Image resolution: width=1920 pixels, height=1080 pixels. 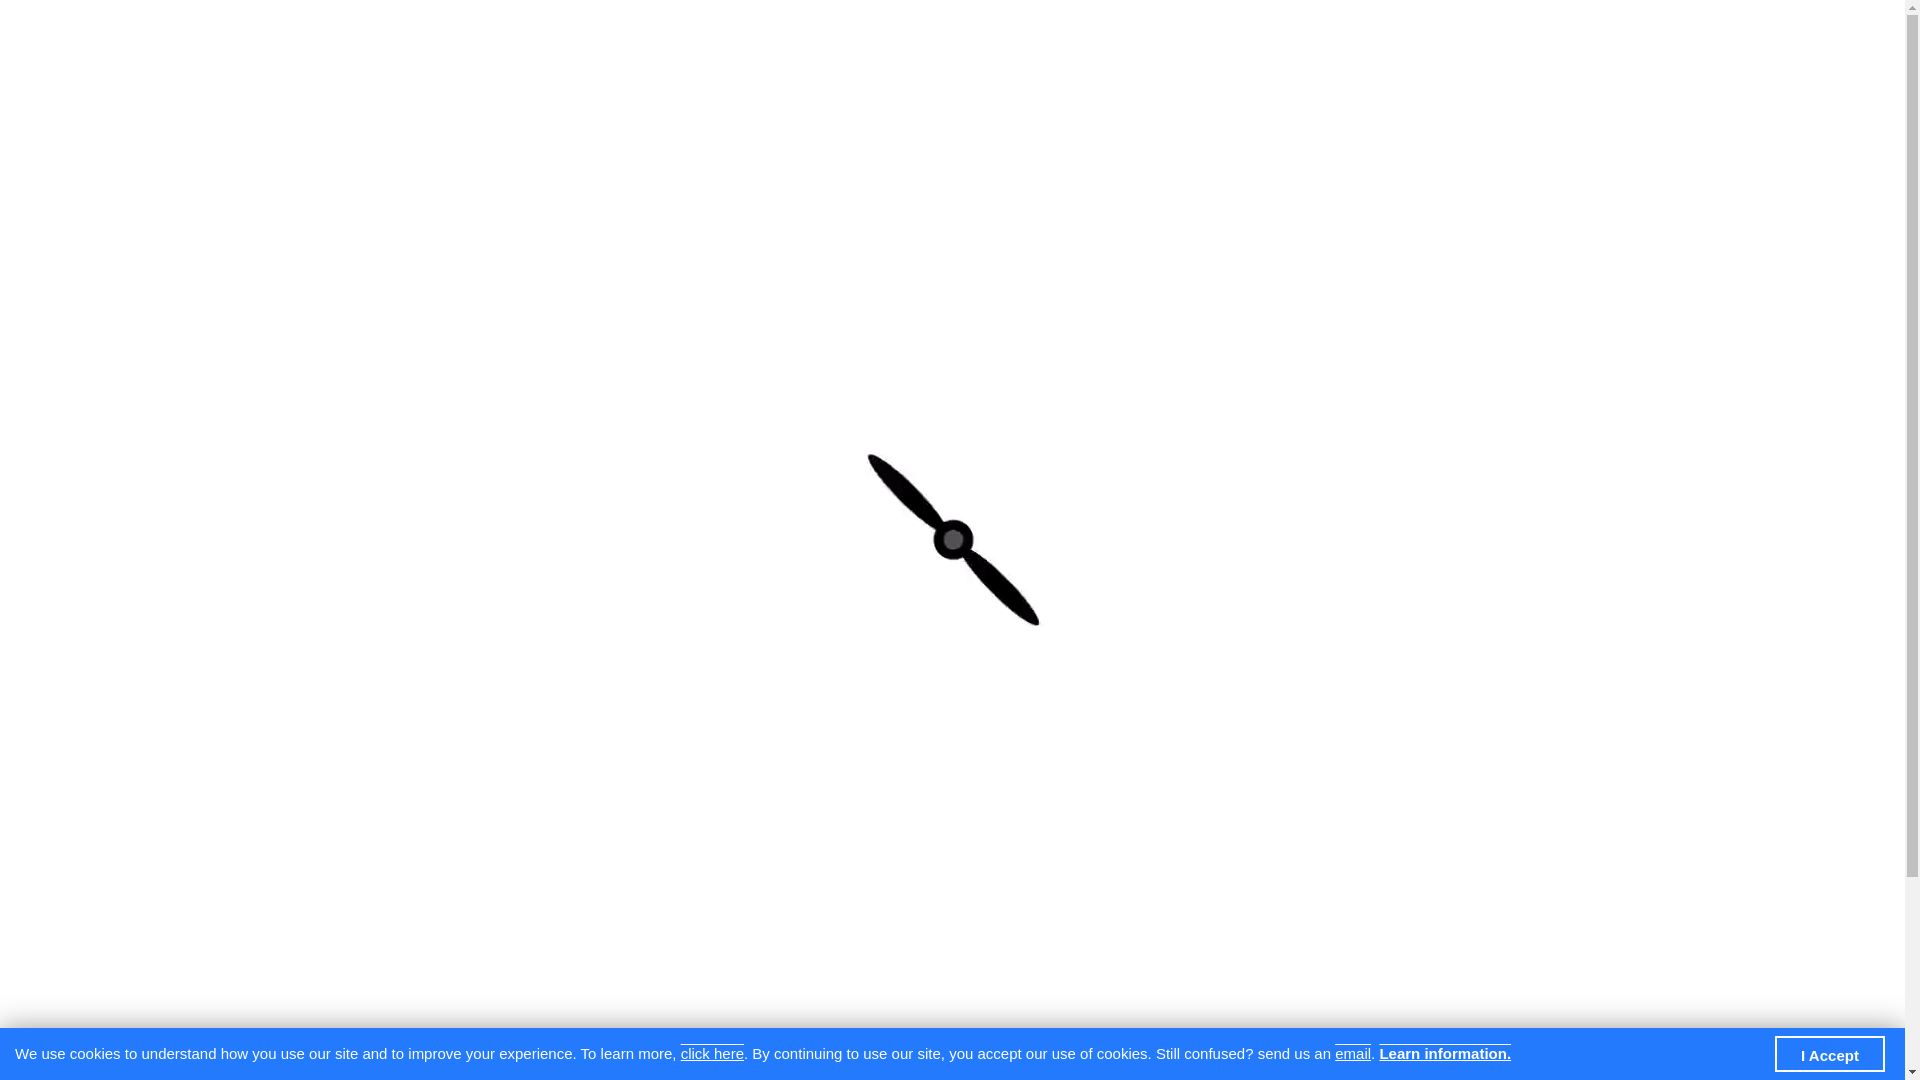 I want to click on OUR HISTORY, so click(x=936, y=96).